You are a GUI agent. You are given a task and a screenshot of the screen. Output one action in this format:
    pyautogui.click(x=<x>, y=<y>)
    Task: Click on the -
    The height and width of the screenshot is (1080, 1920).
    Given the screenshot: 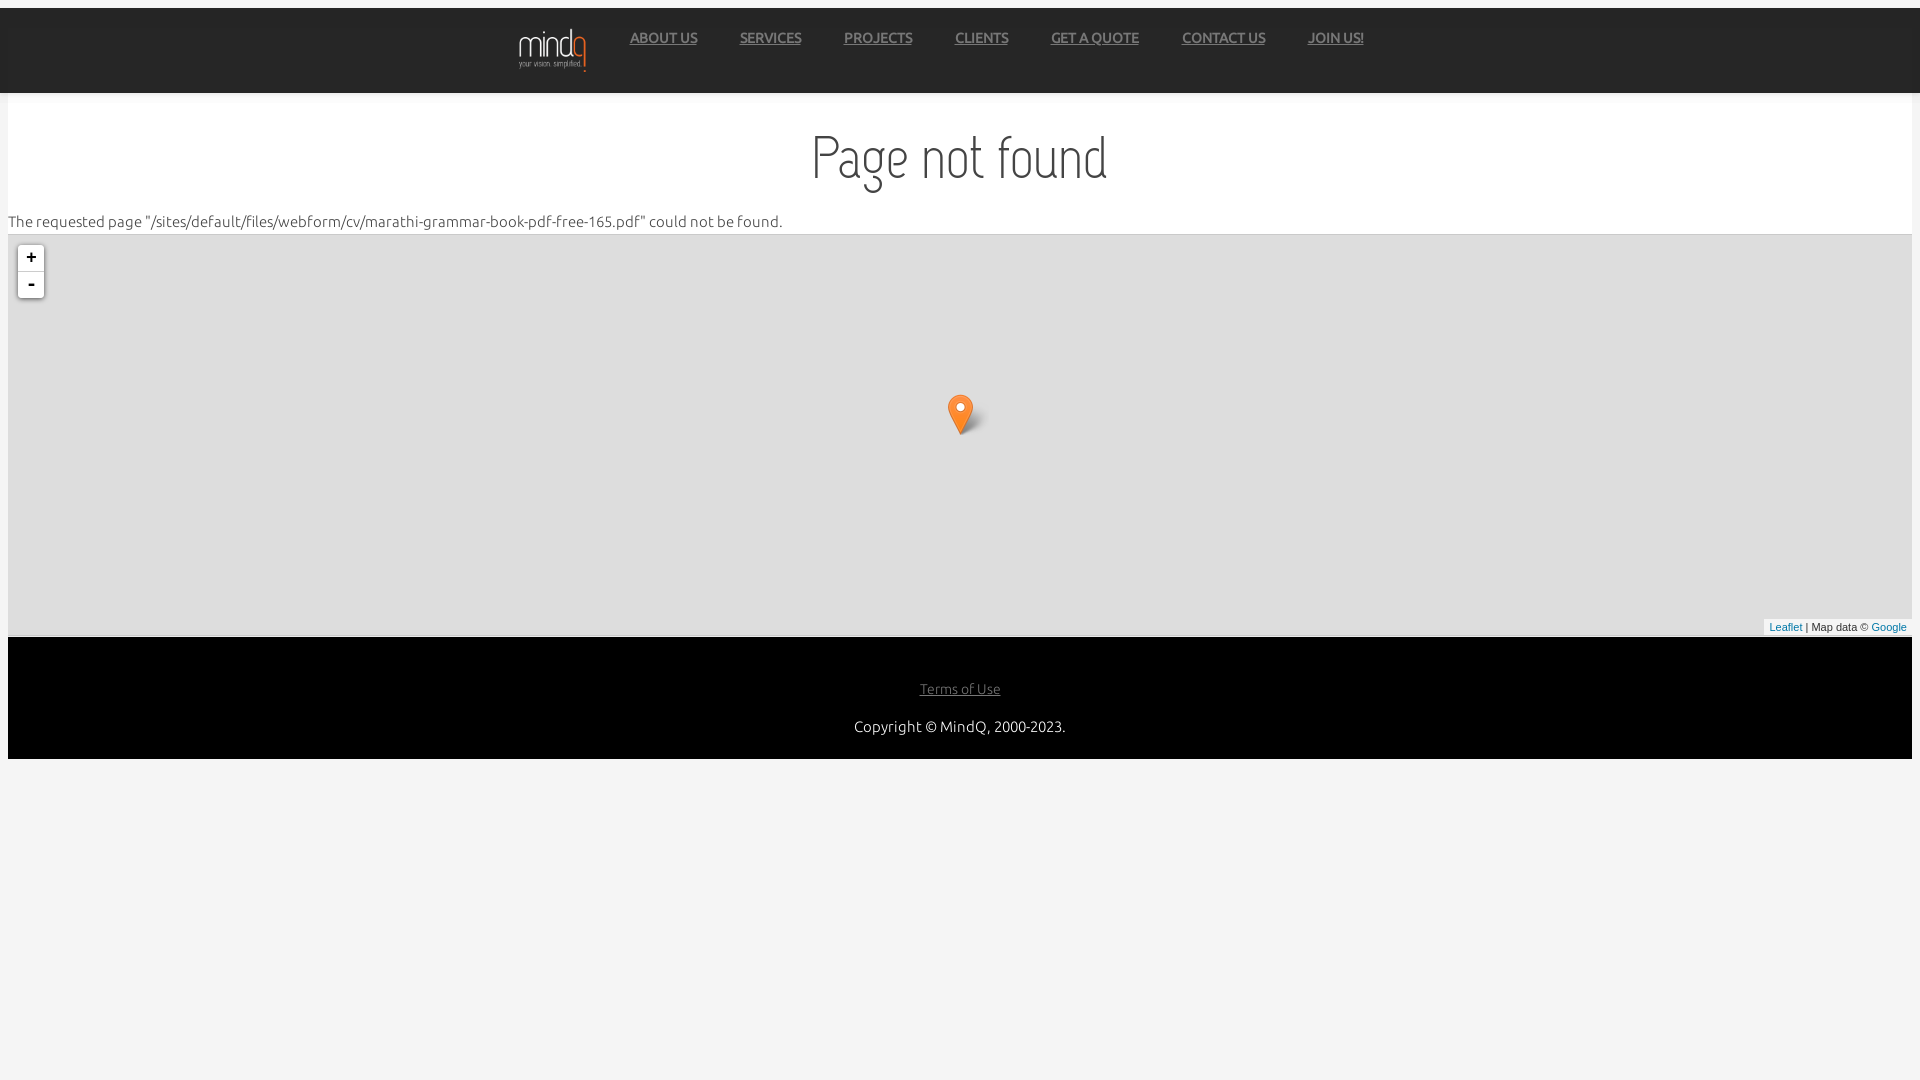 What is the action you would take?
    pyautogui.click(x=31, y=285)
    